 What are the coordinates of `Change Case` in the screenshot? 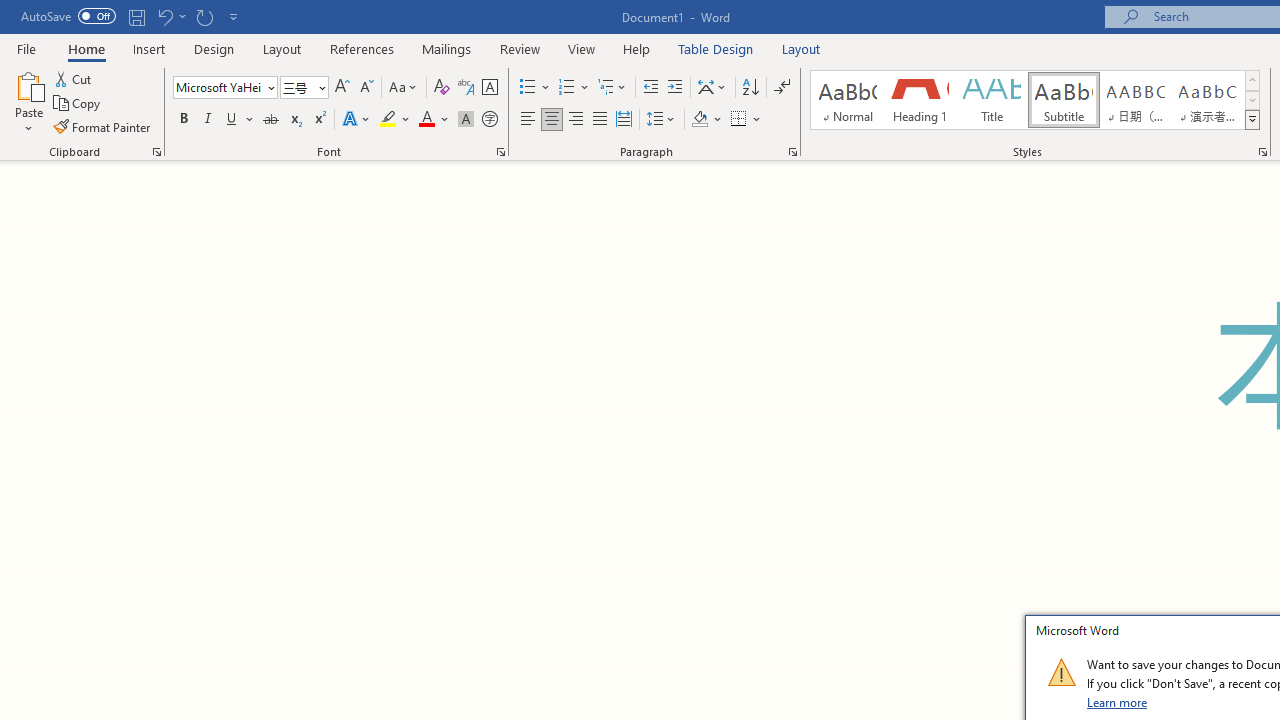 It's located at (404, 88).